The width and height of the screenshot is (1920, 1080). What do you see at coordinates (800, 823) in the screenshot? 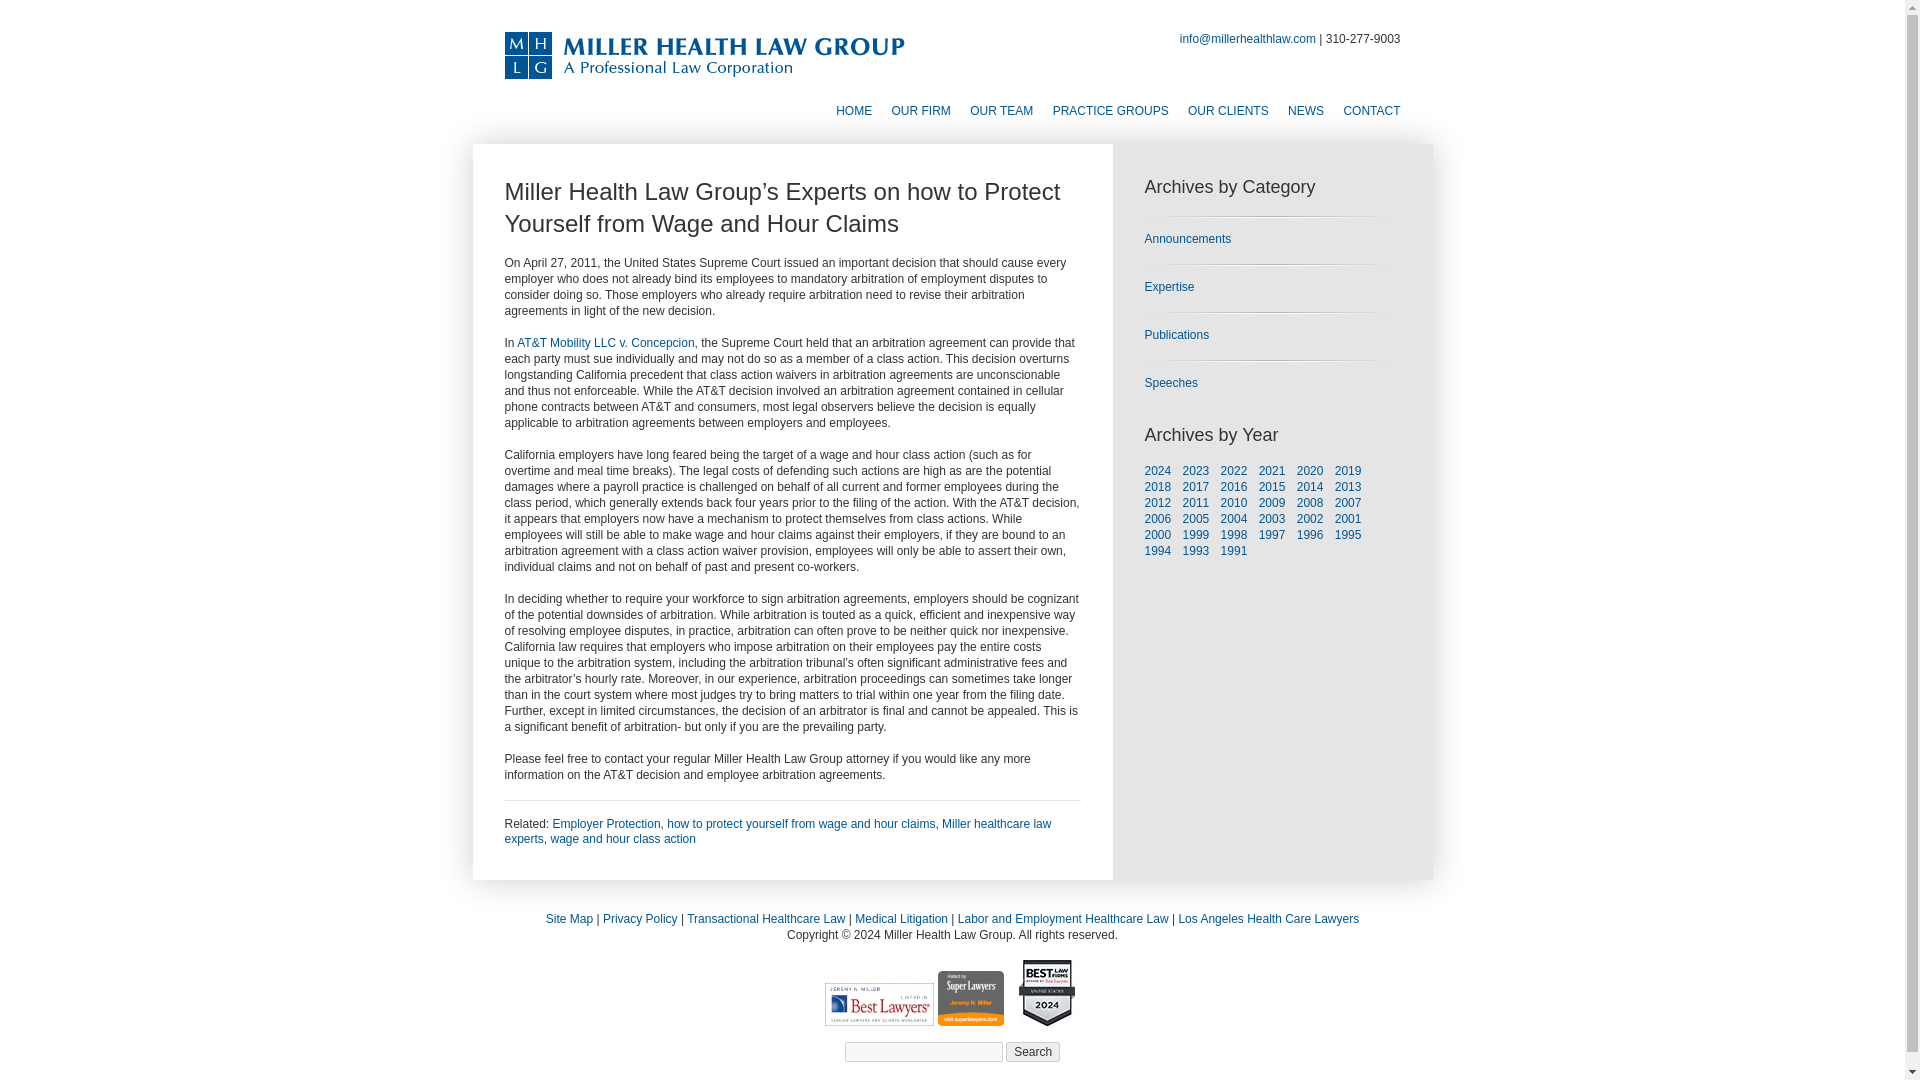
I see `how to protect yourself from wage and hour claims` at bounding box center [800, 823].